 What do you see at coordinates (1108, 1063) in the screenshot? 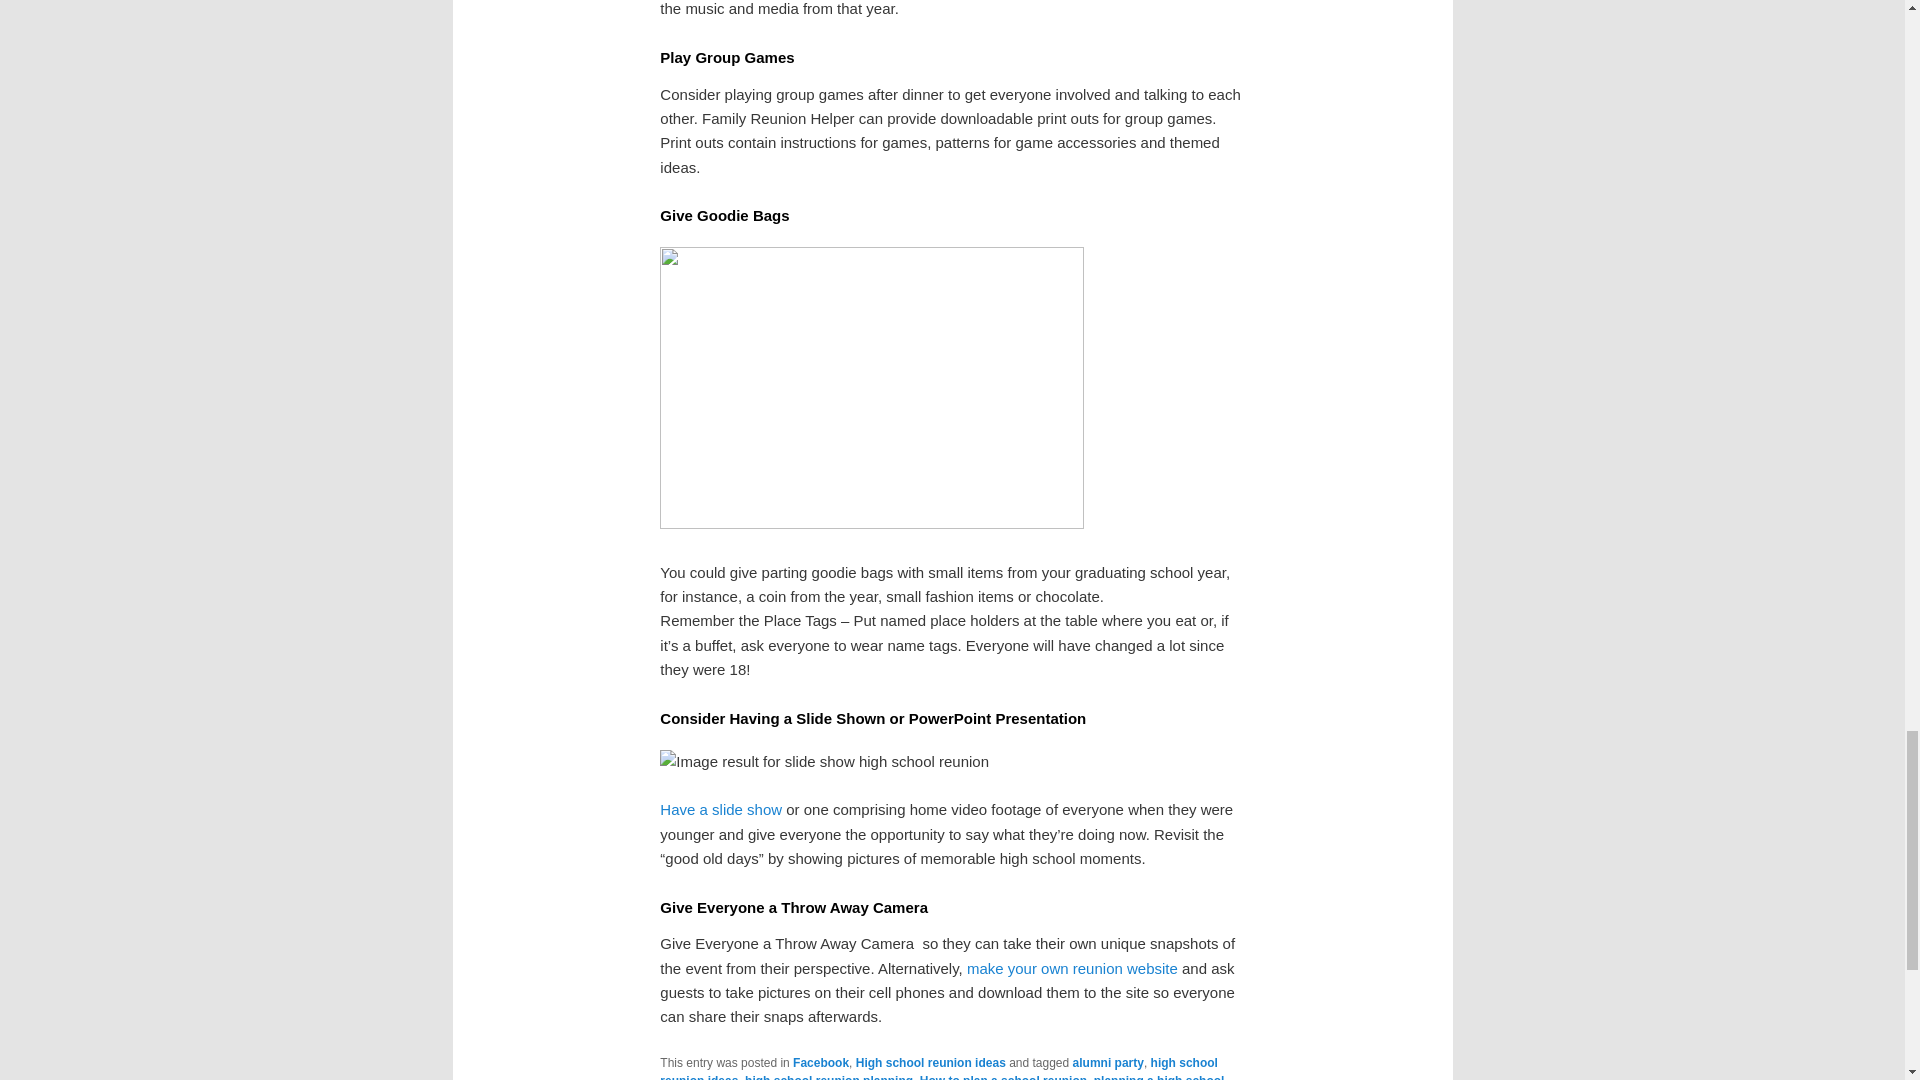
I see `alumni party` at bounding box center [1108, 1063].